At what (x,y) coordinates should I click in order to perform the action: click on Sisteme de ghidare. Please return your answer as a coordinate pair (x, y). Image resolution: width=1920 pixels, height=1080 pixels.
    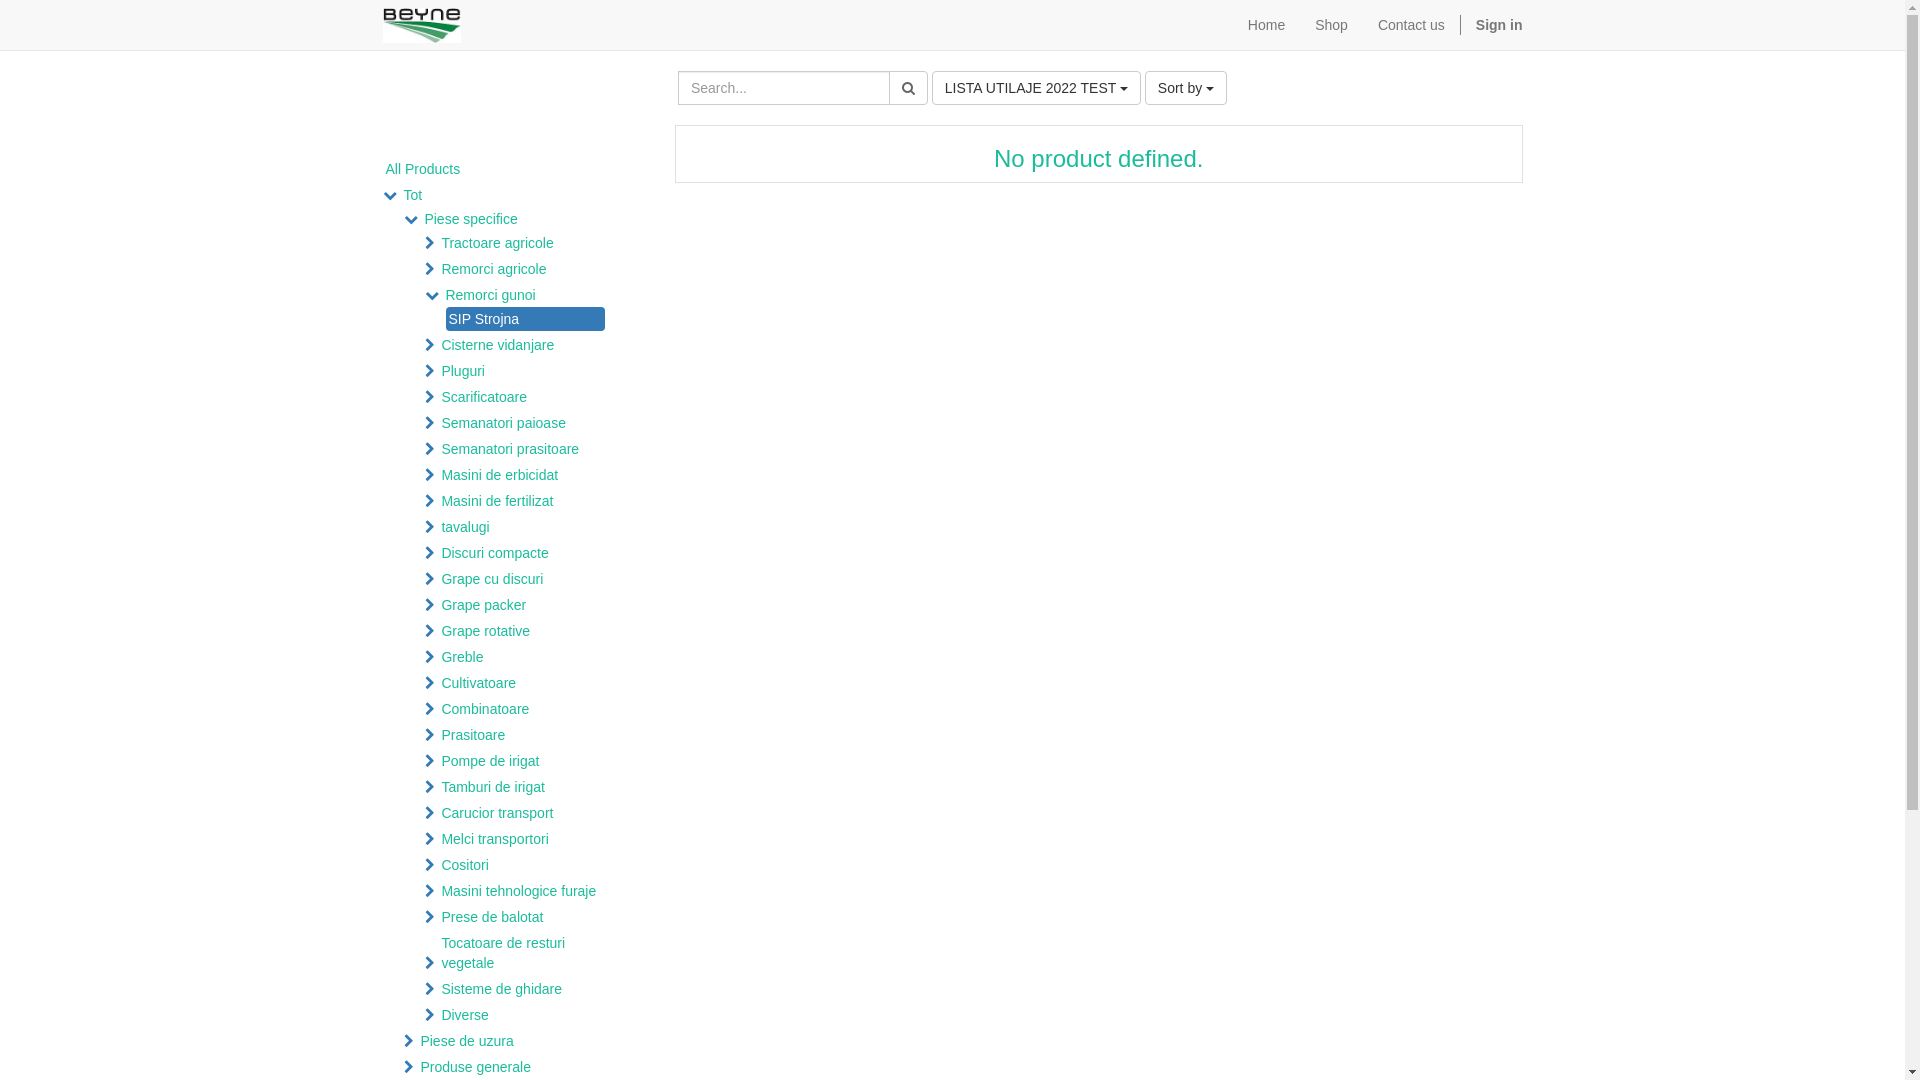
    Looking at the image, I should click on (526, 989).